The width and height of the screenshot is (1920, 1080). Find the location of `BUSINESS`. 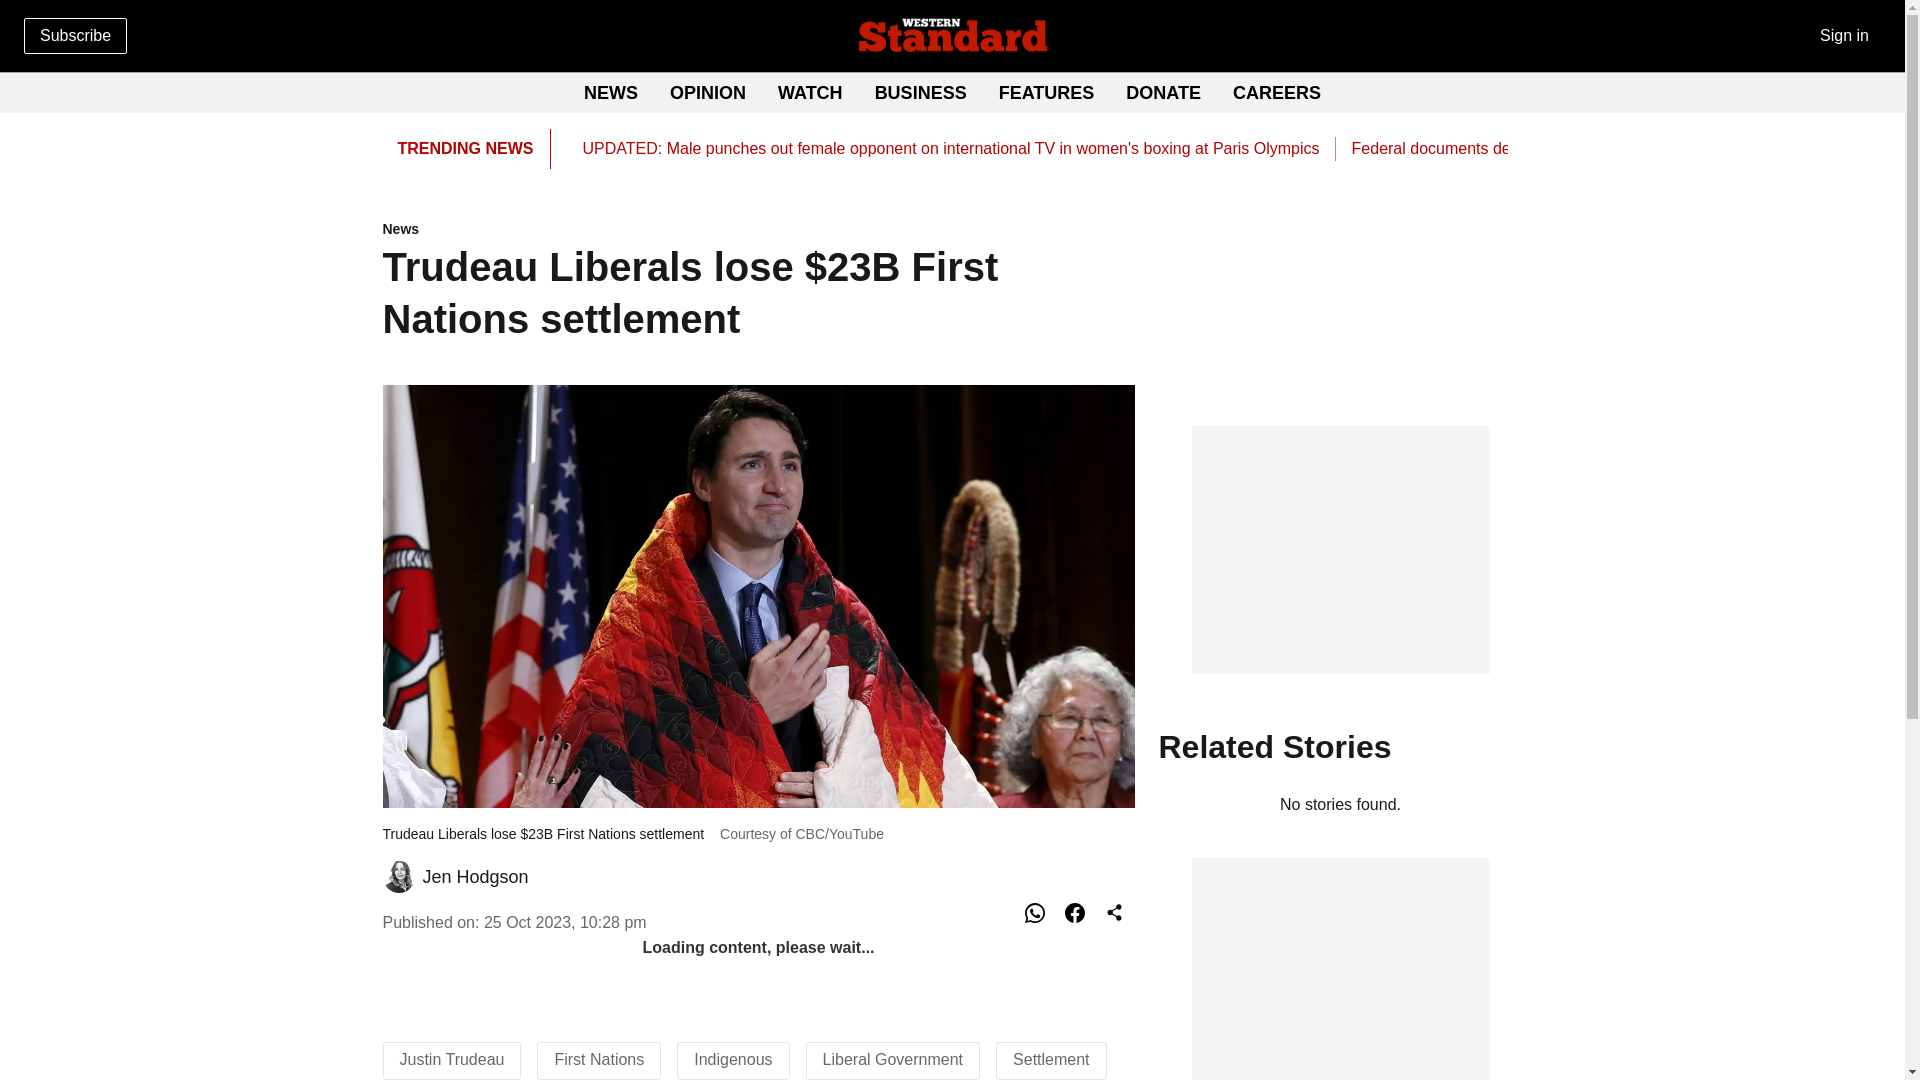

BUSINESS is located at coordinates (1163, 92).